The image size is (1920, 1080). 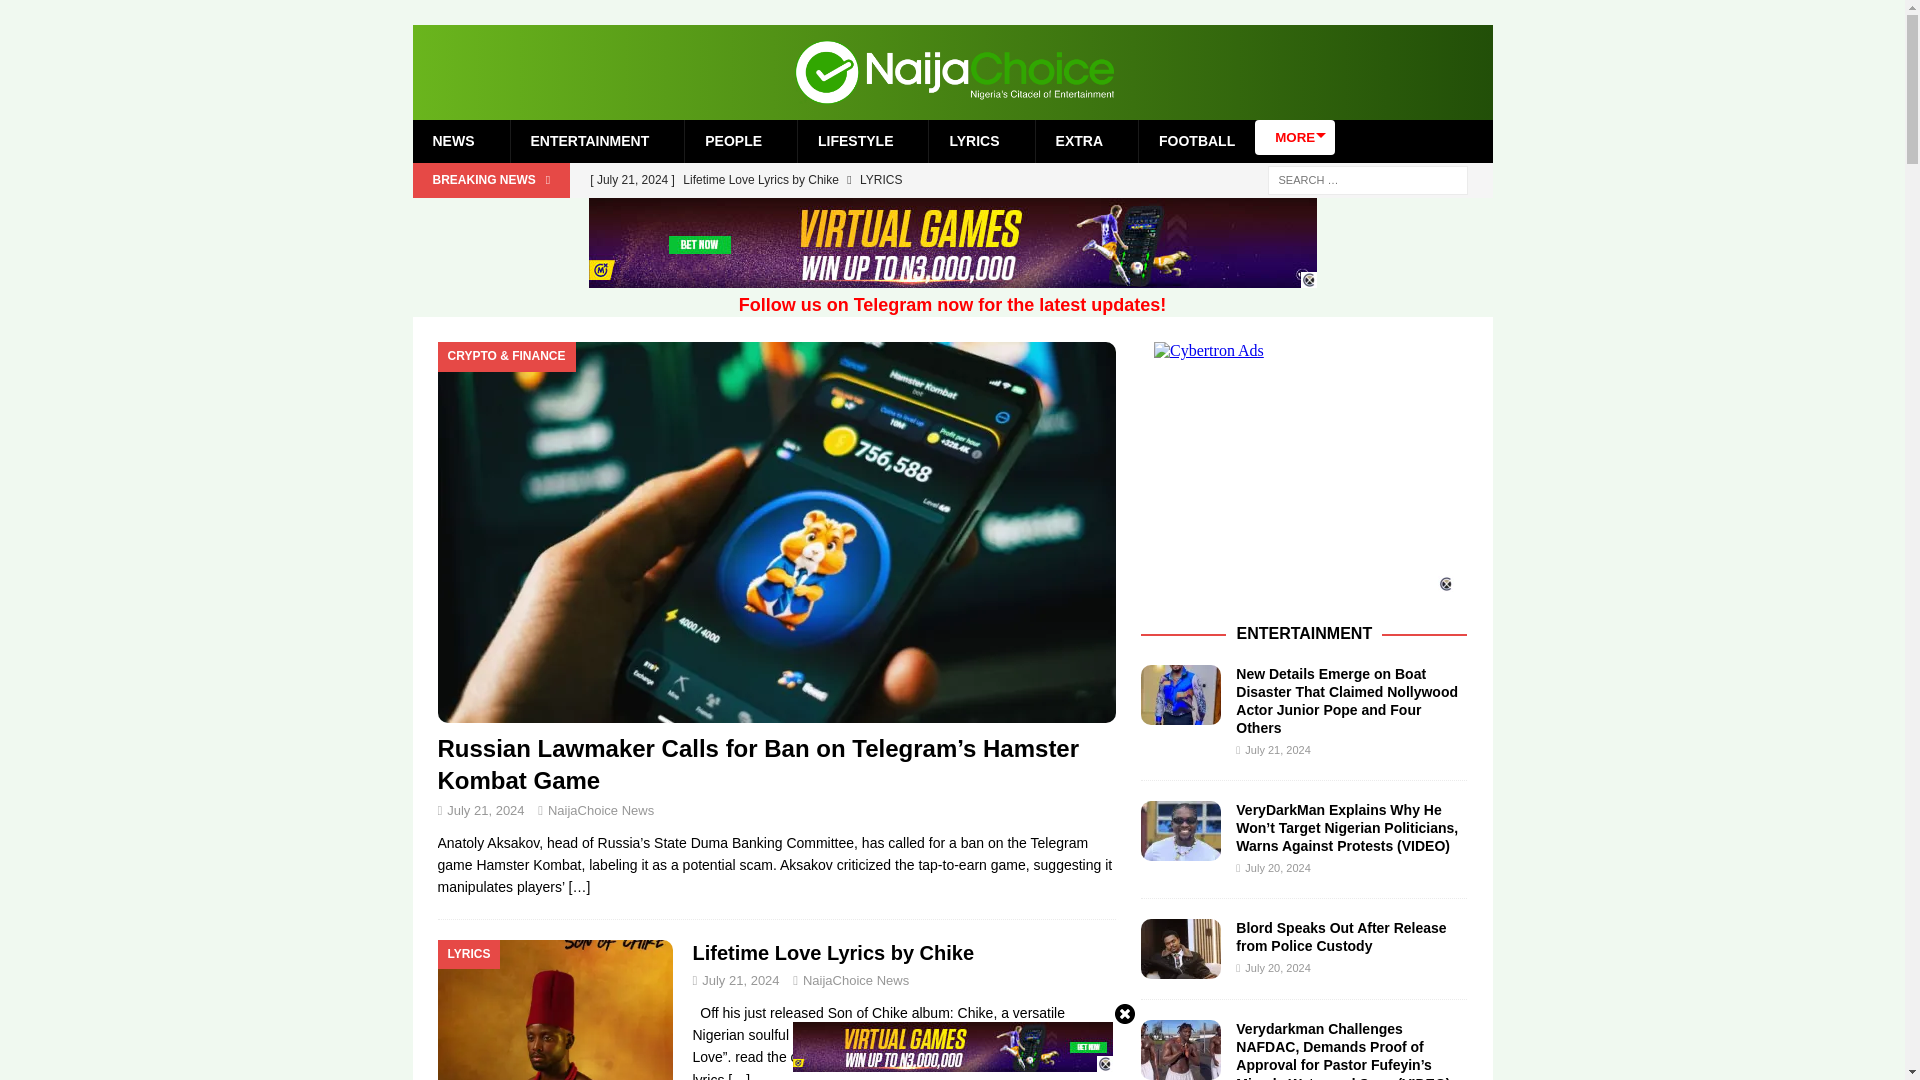 What do you see at coordinates (740, 980) in the screenshot?
I see `July 21, 2024` at bounding box center [740, 980].